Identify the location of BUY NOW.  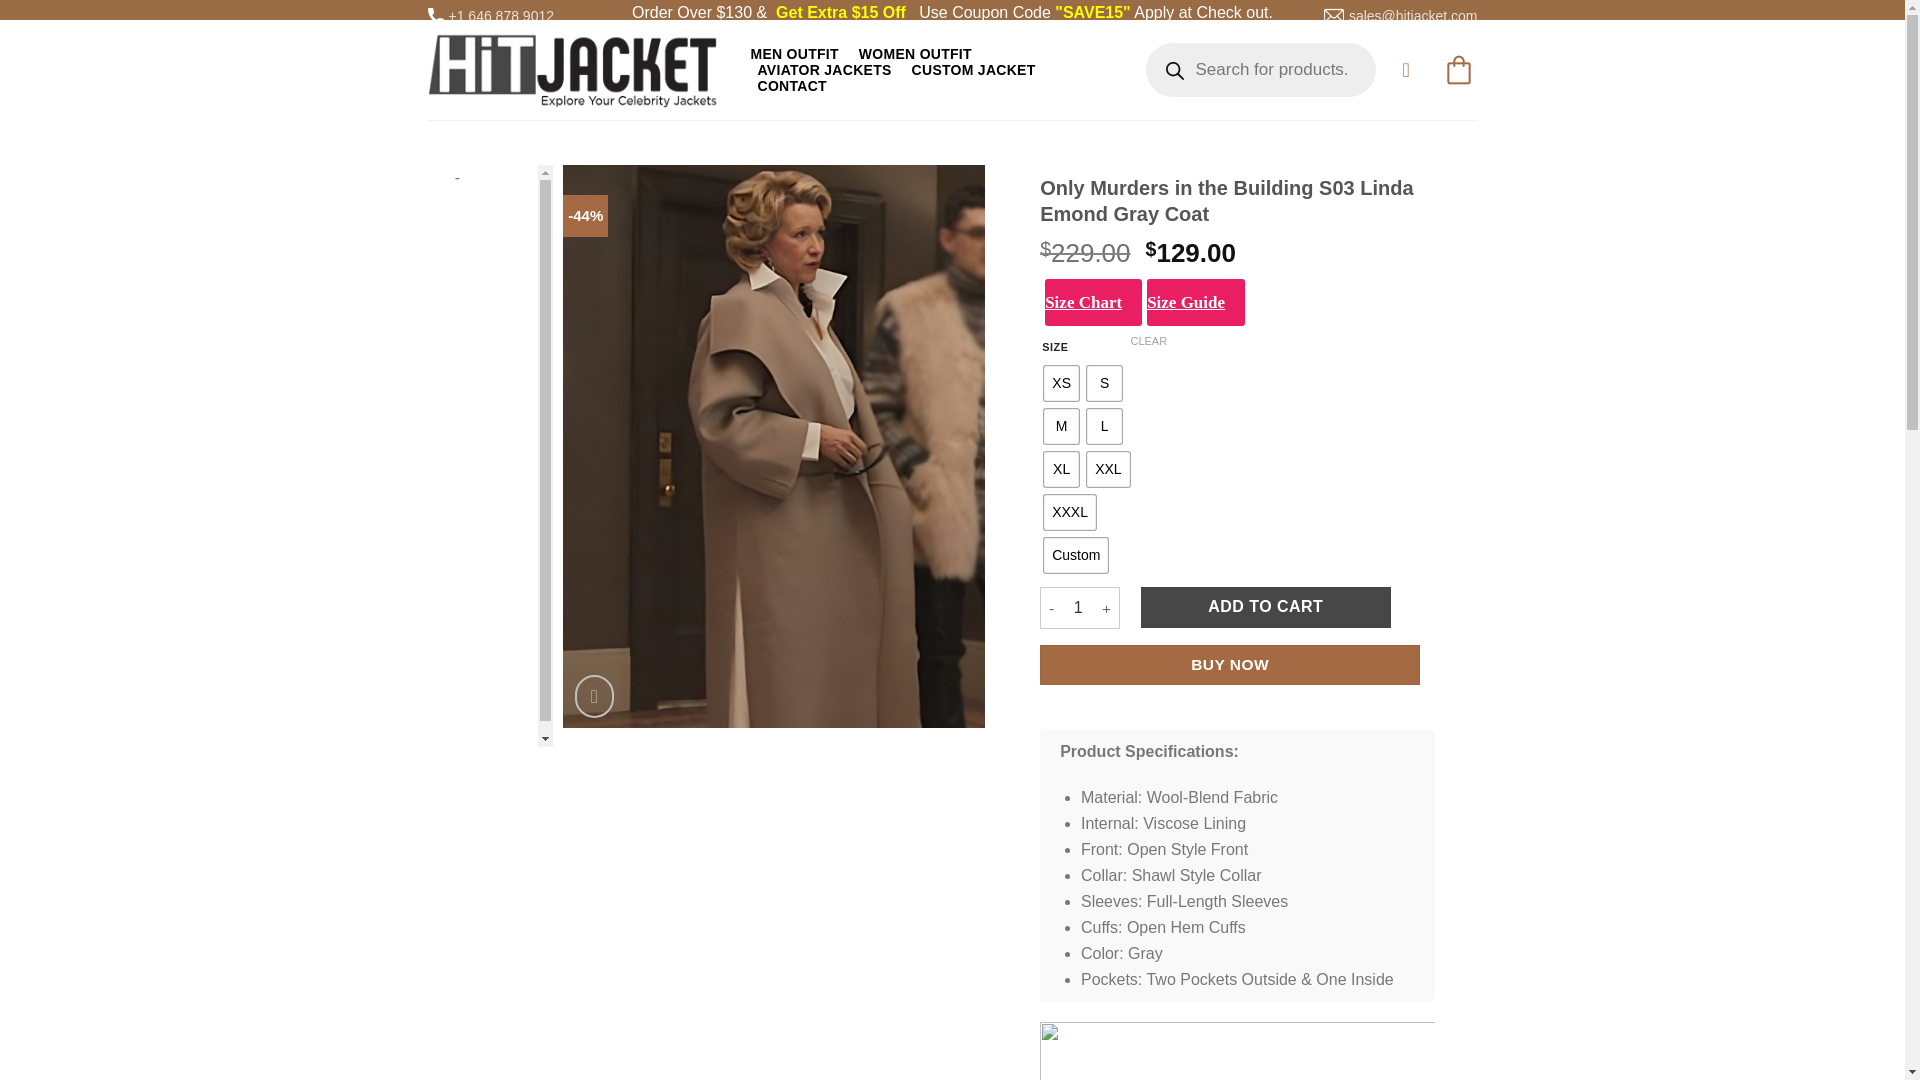
(1230, 664).